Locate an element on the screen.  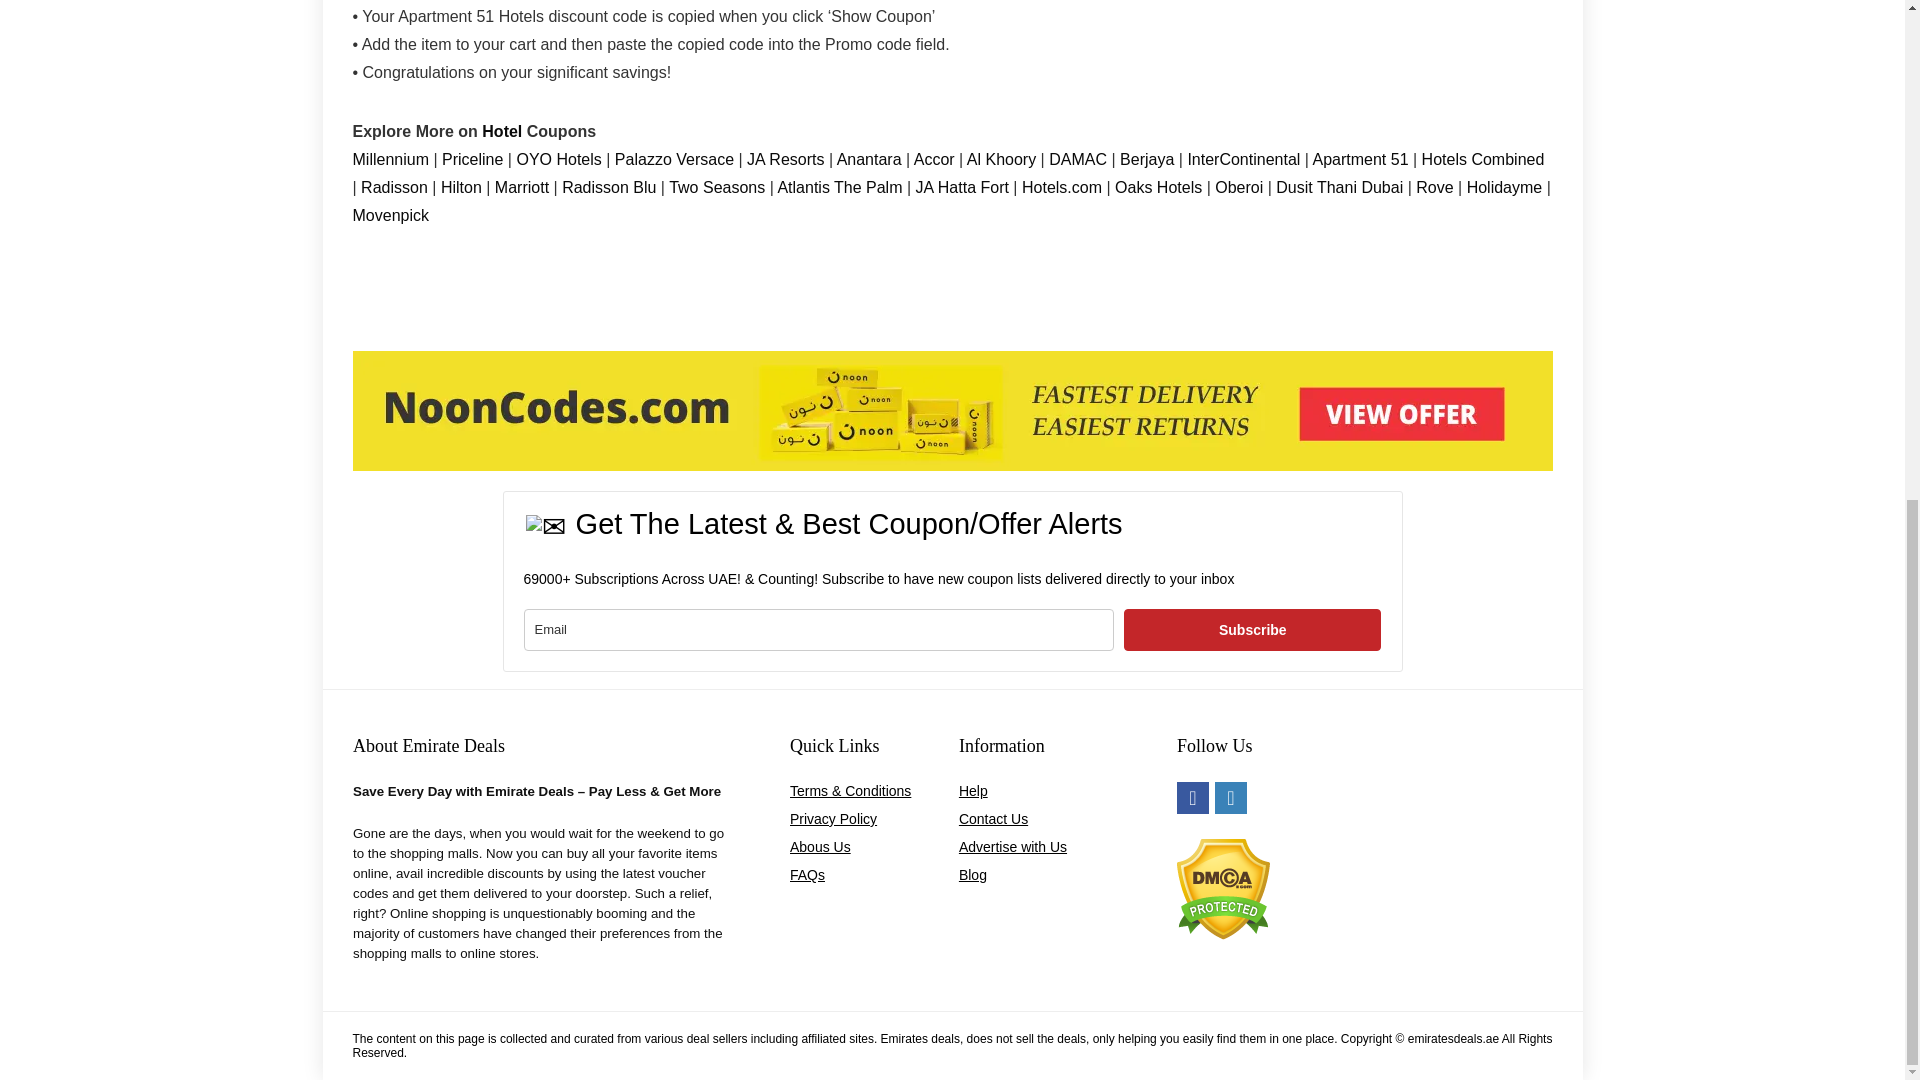
DMCA.com Protection Status is located at coordinates (1222, 848).